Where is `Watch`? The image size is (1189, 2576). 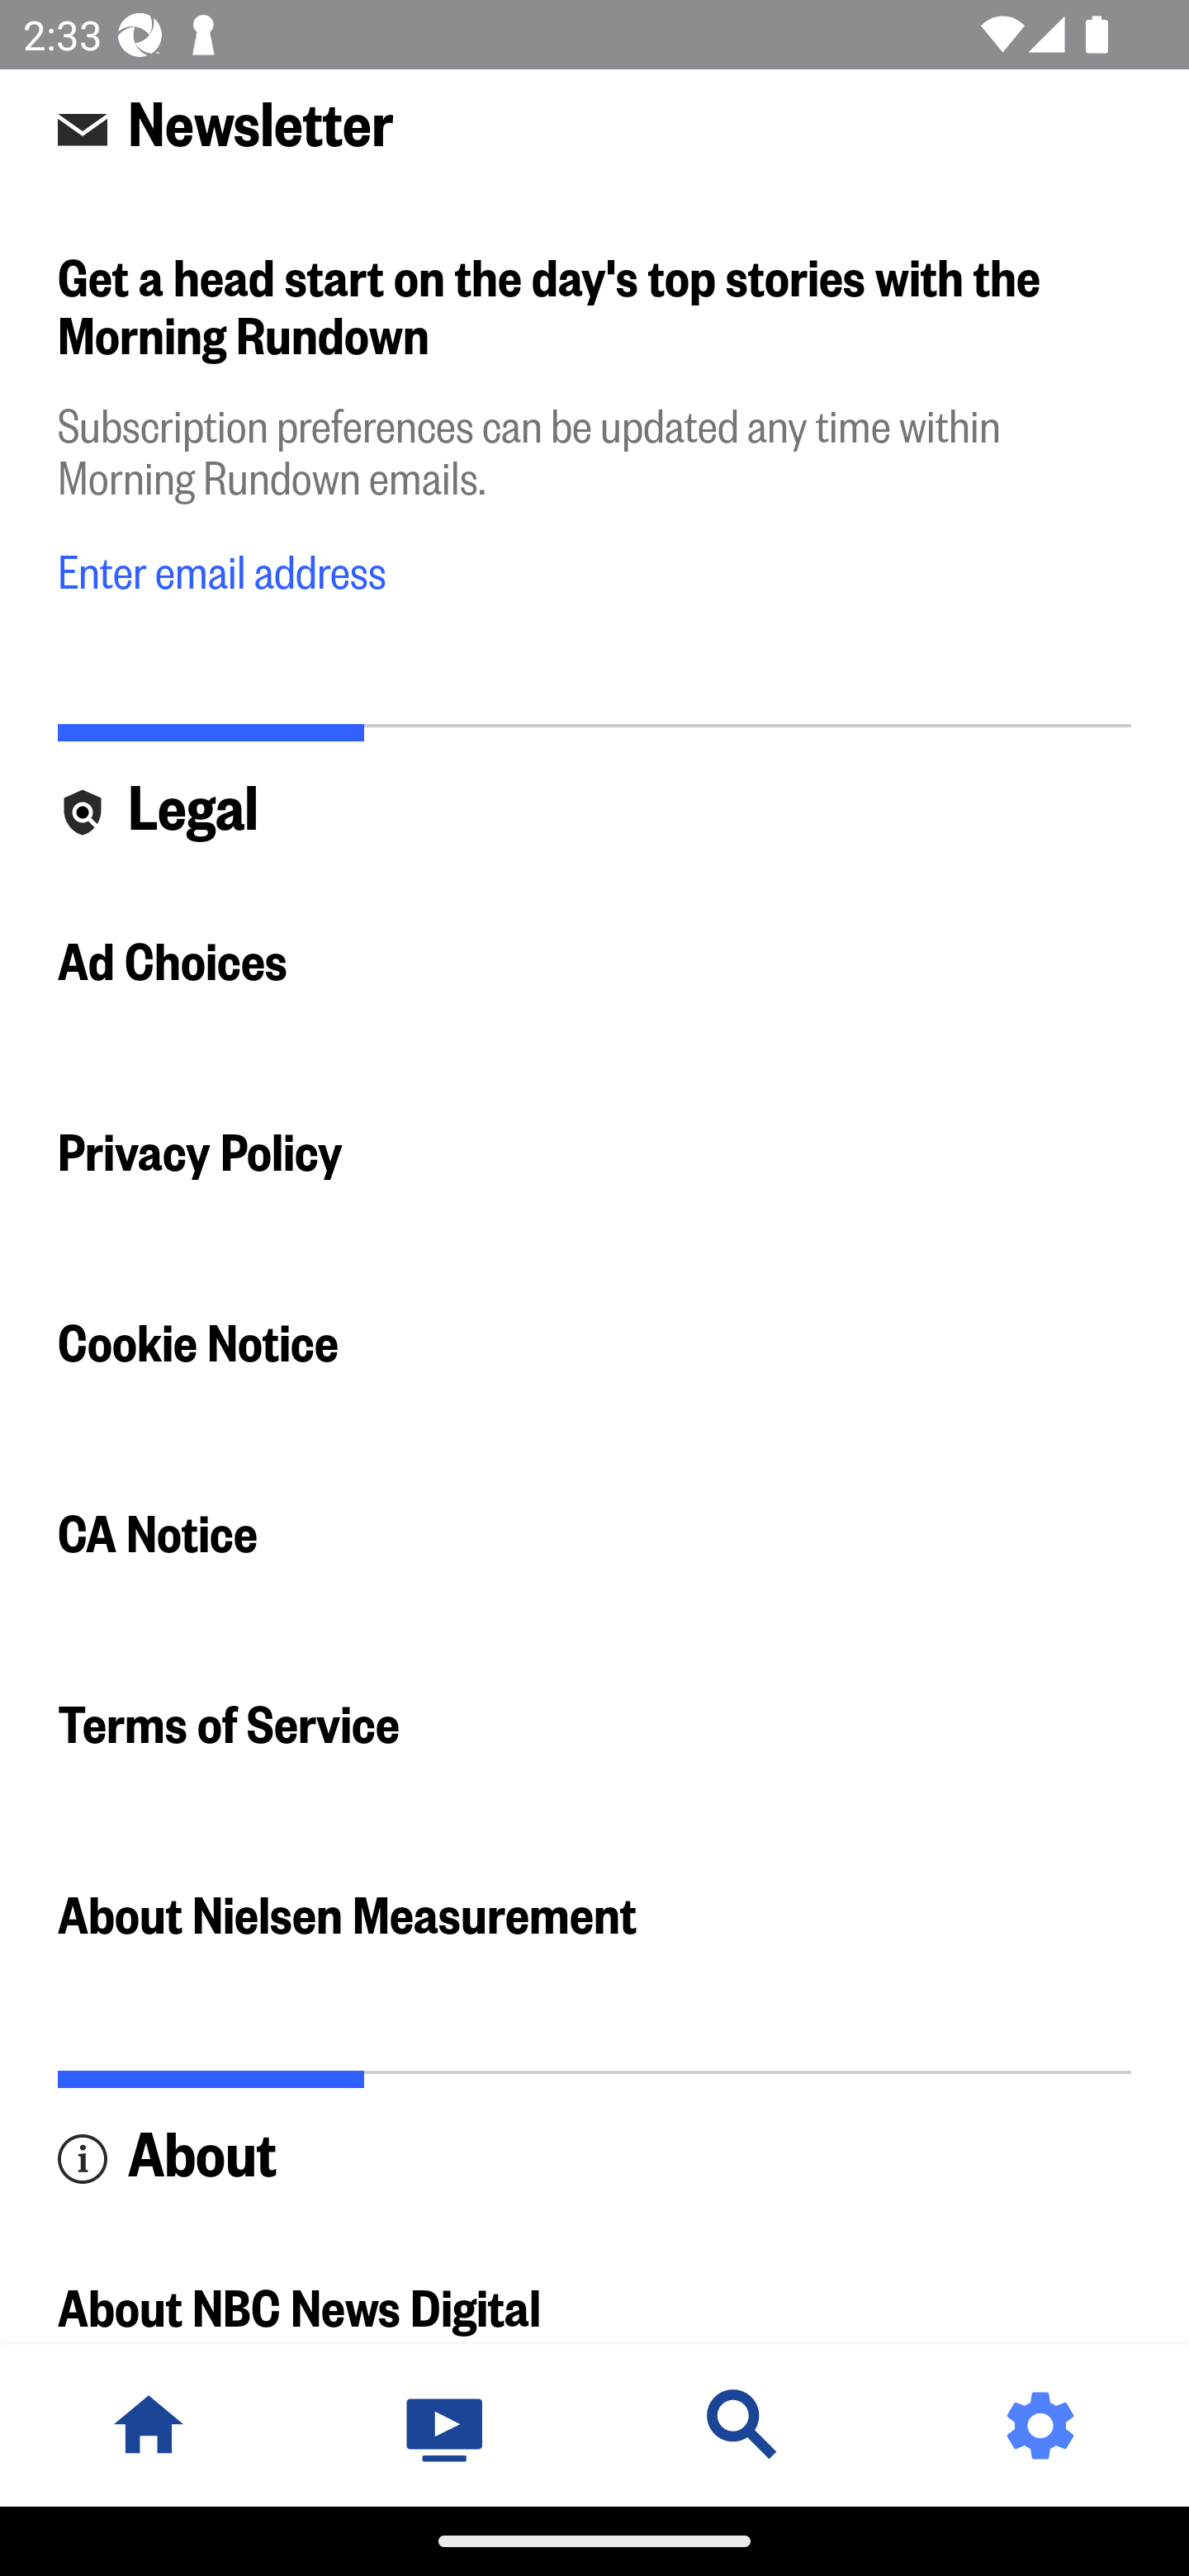
Watch is located at coordinates (446, 2425).